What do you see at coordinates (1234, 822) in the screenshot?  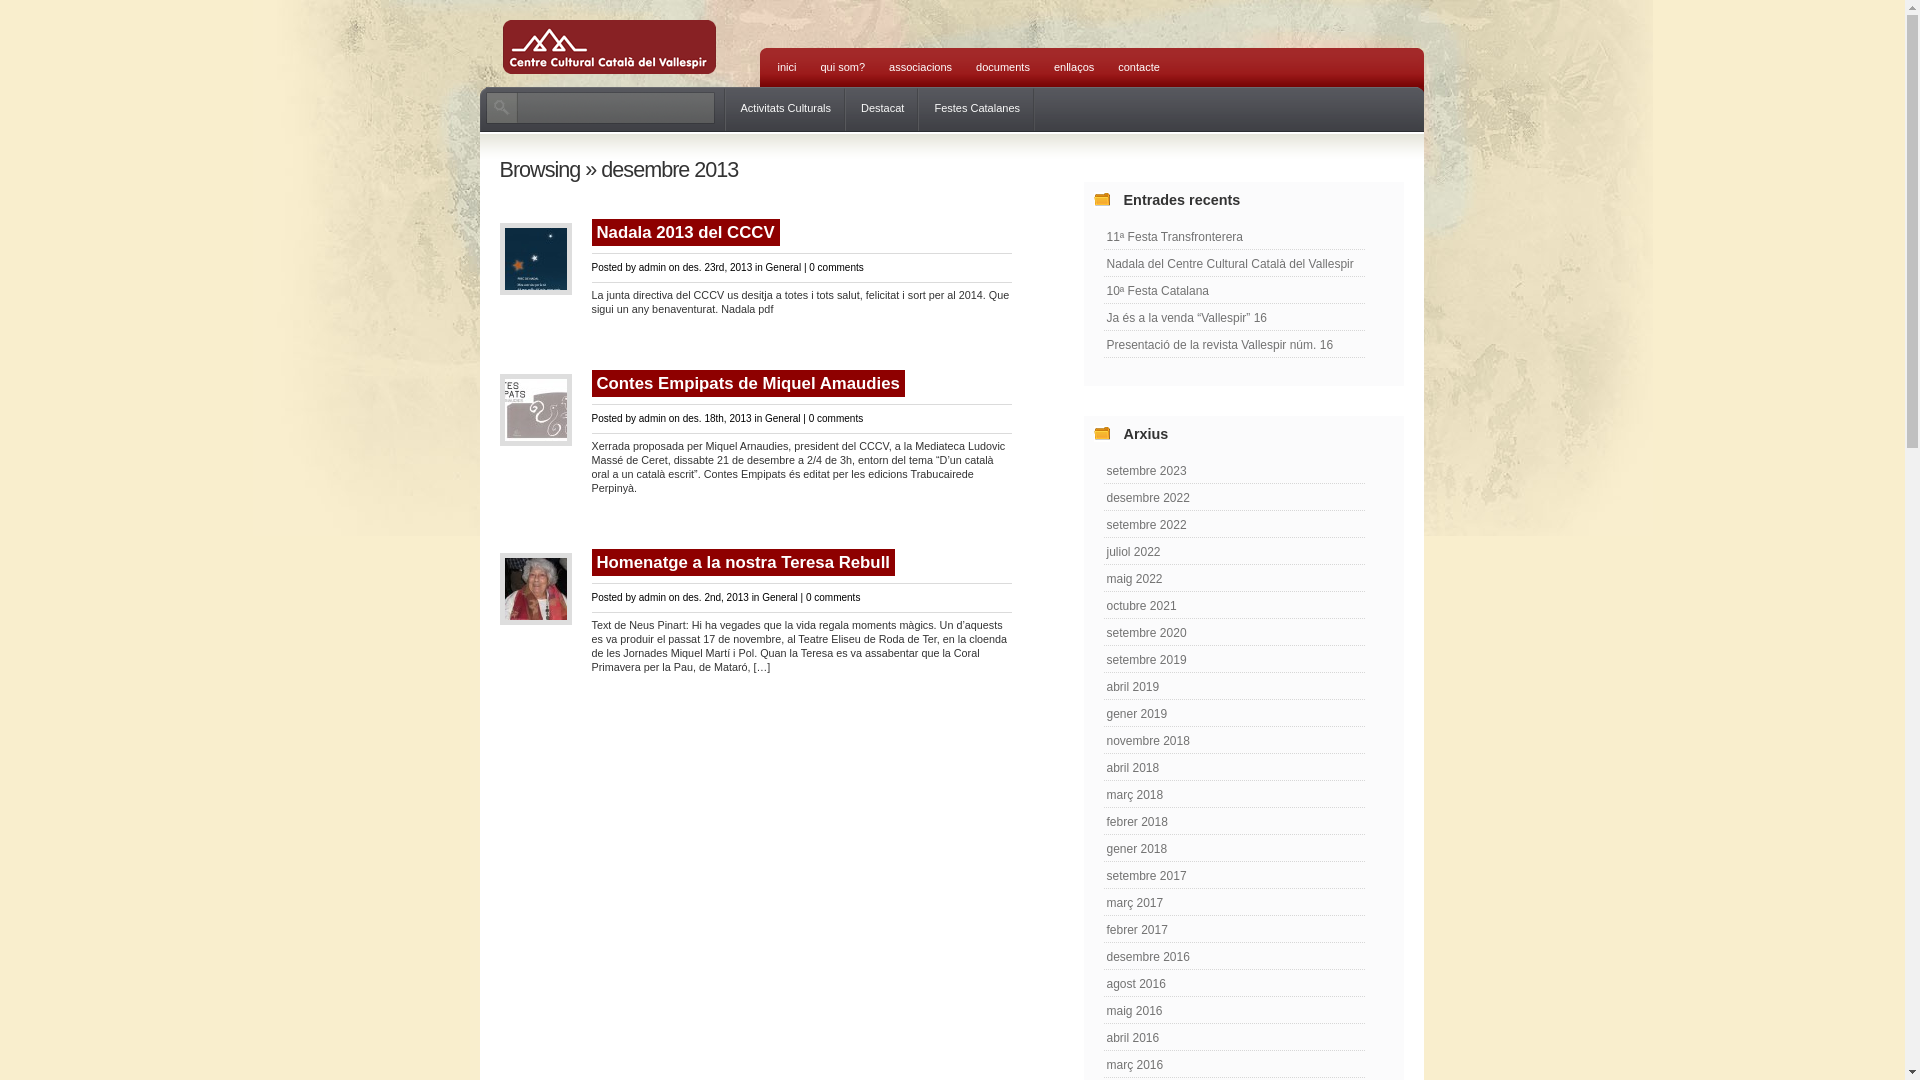 I see `febrer 2018` at bounding box center [1234, 822].